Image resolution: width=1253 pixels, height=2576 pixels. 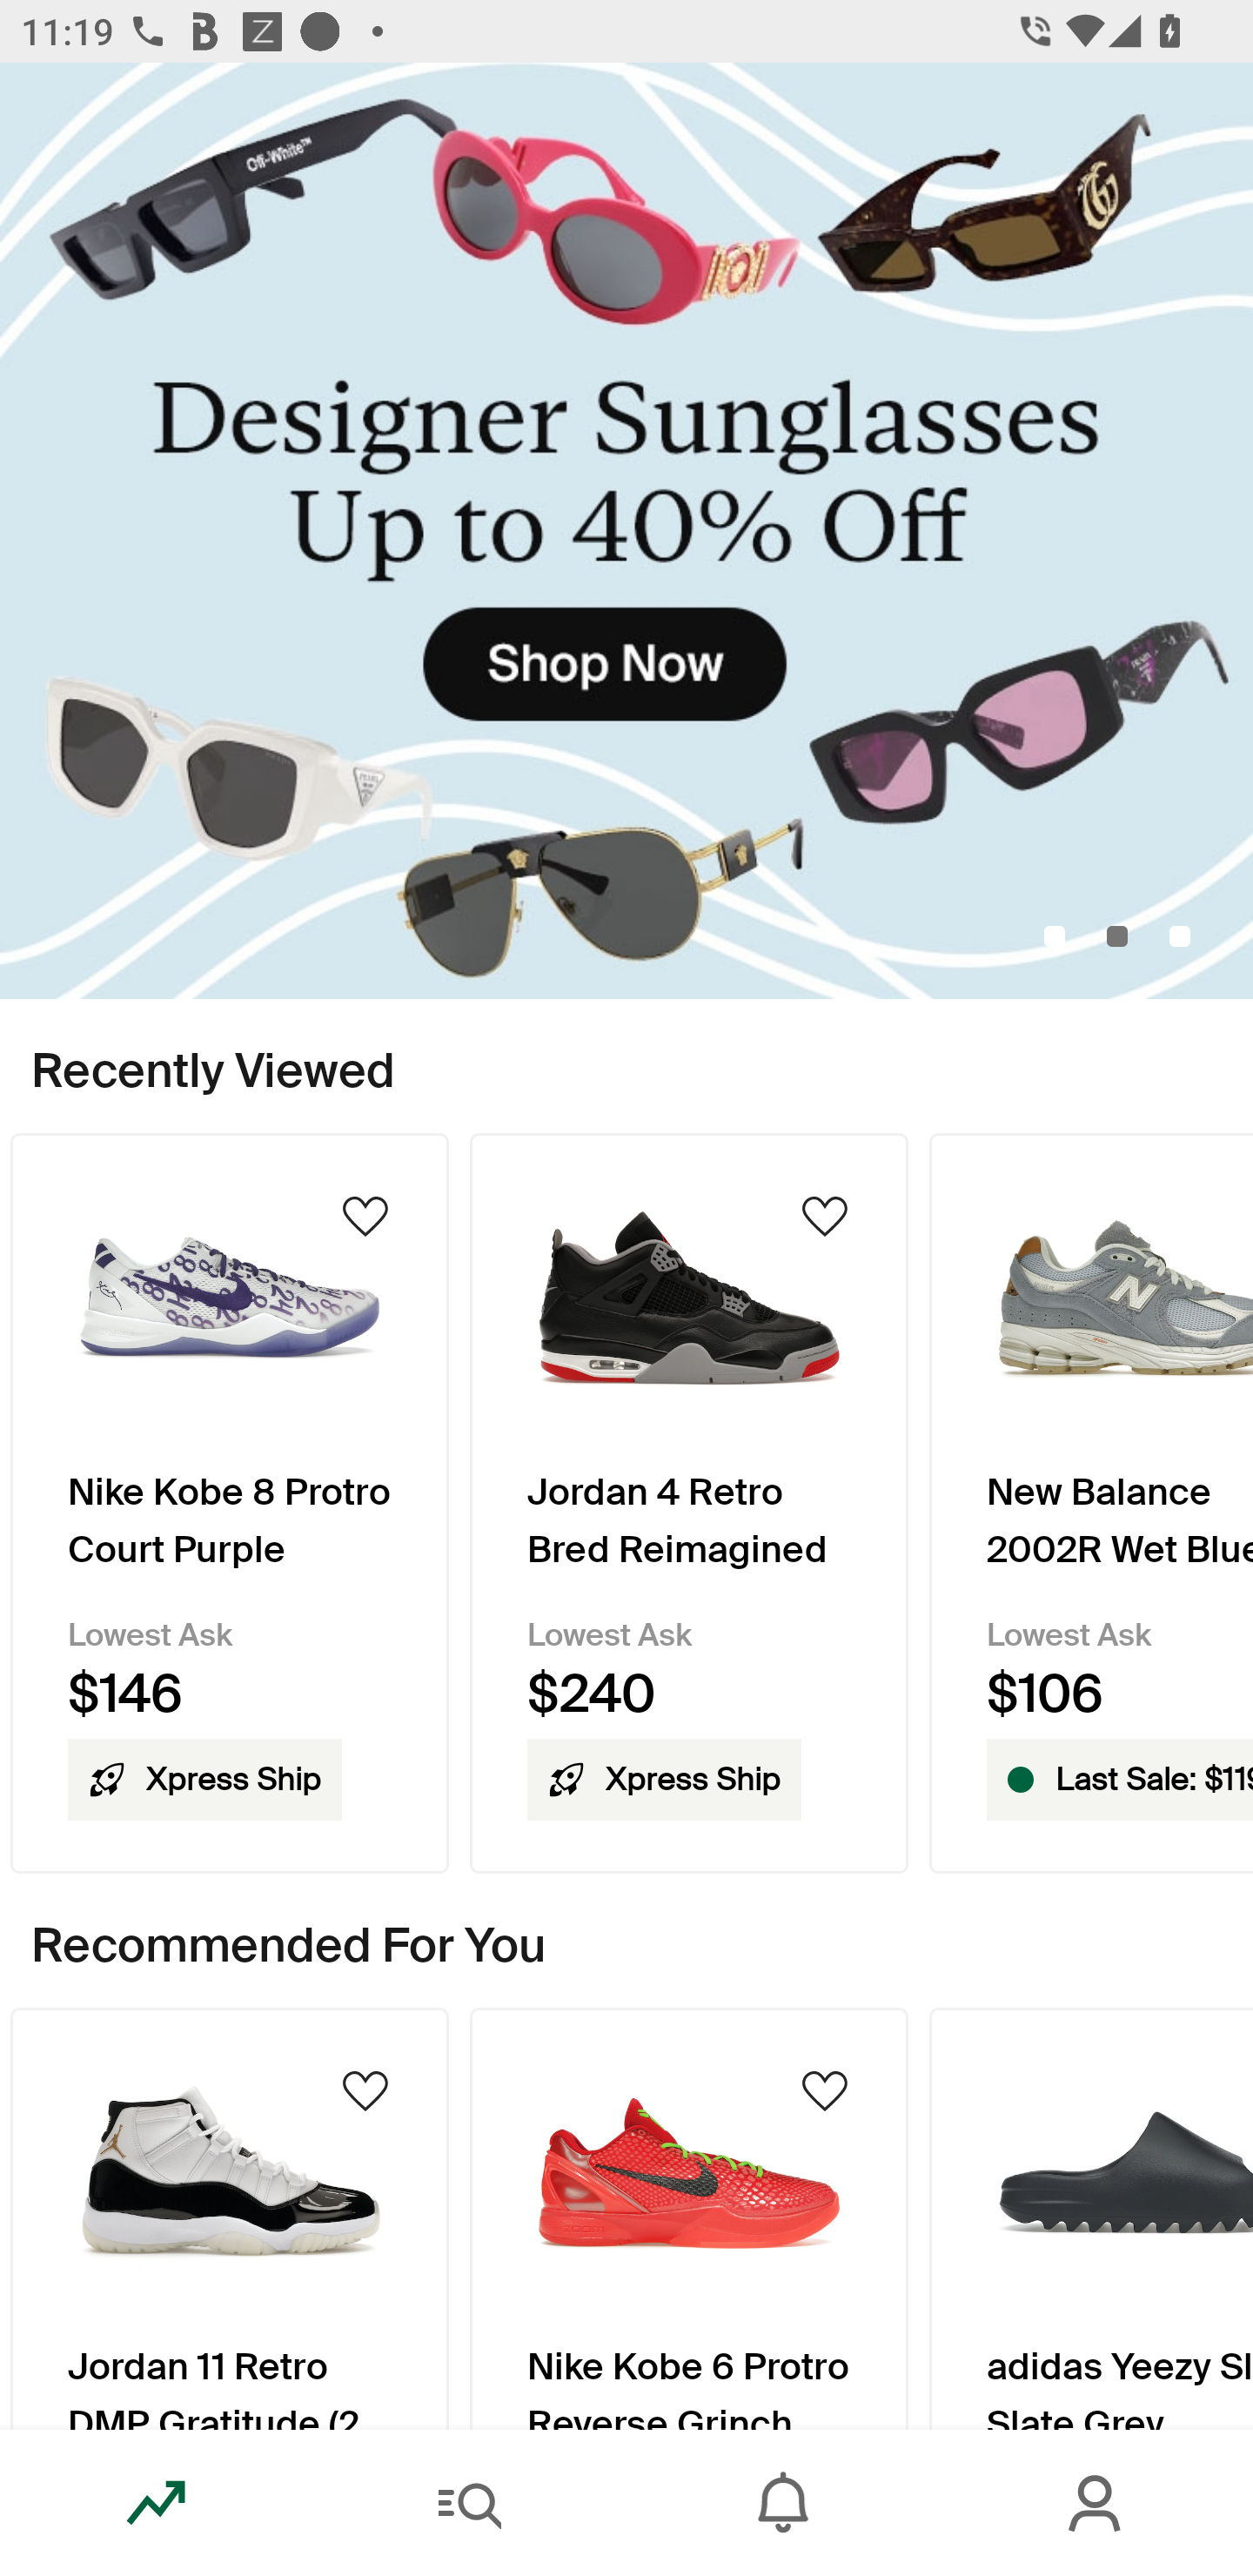 What do you see at coordinates (783, 2503) in the screenshot?
I see `Inbox` at bounding box center [783, 2503].